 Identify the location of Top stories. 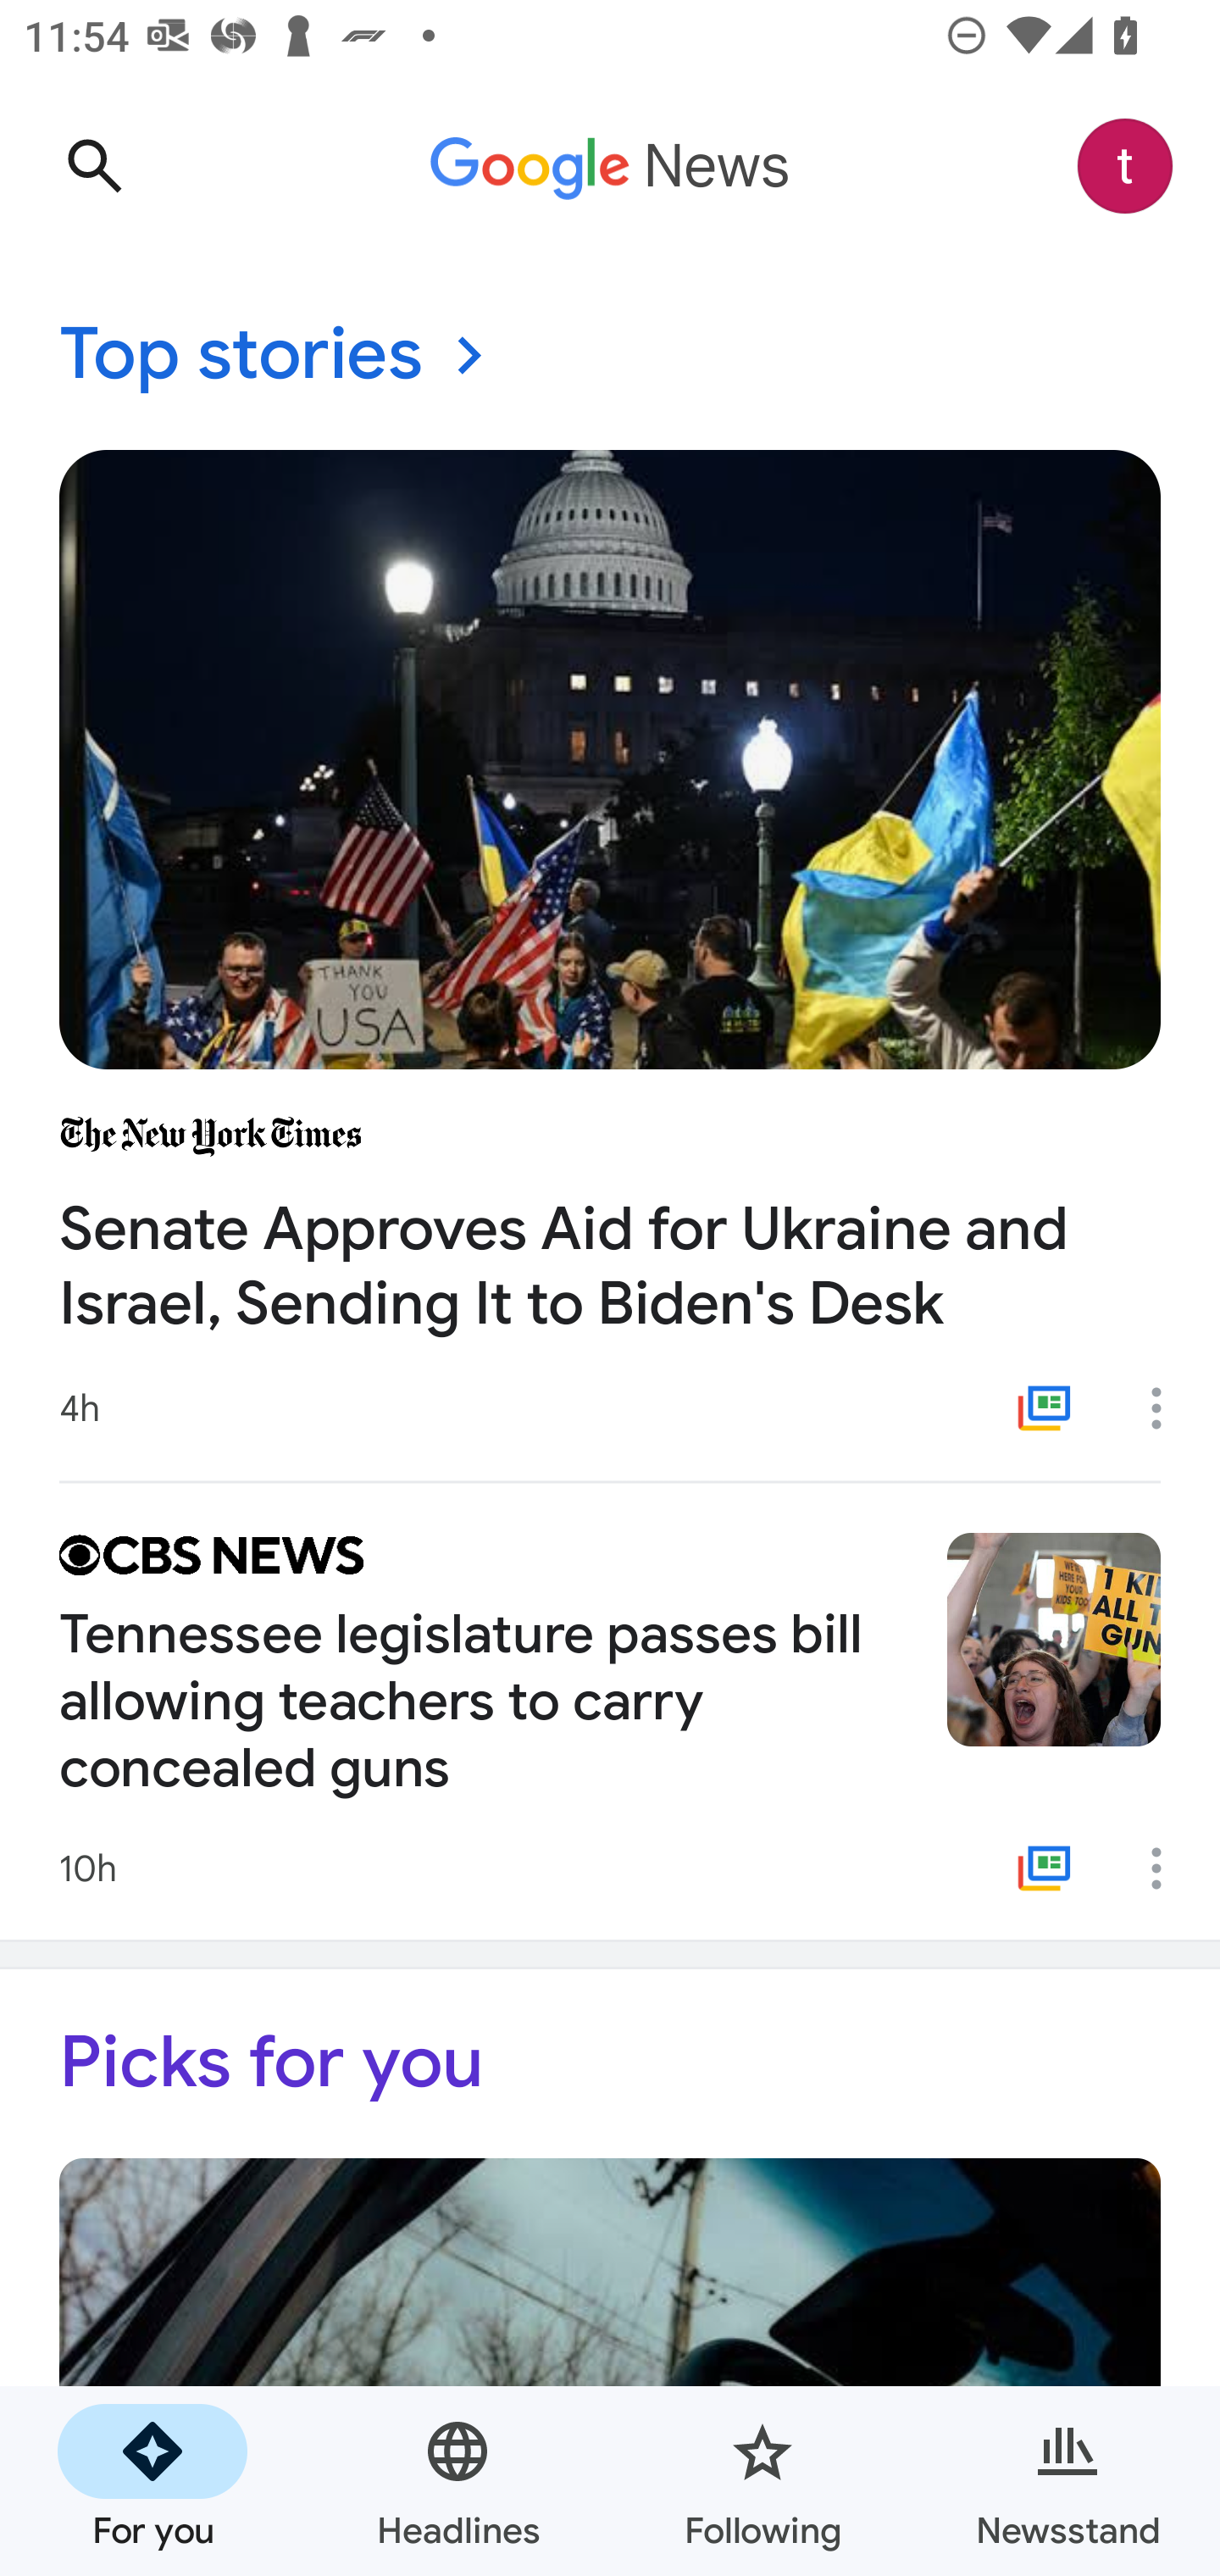
(610, 356).